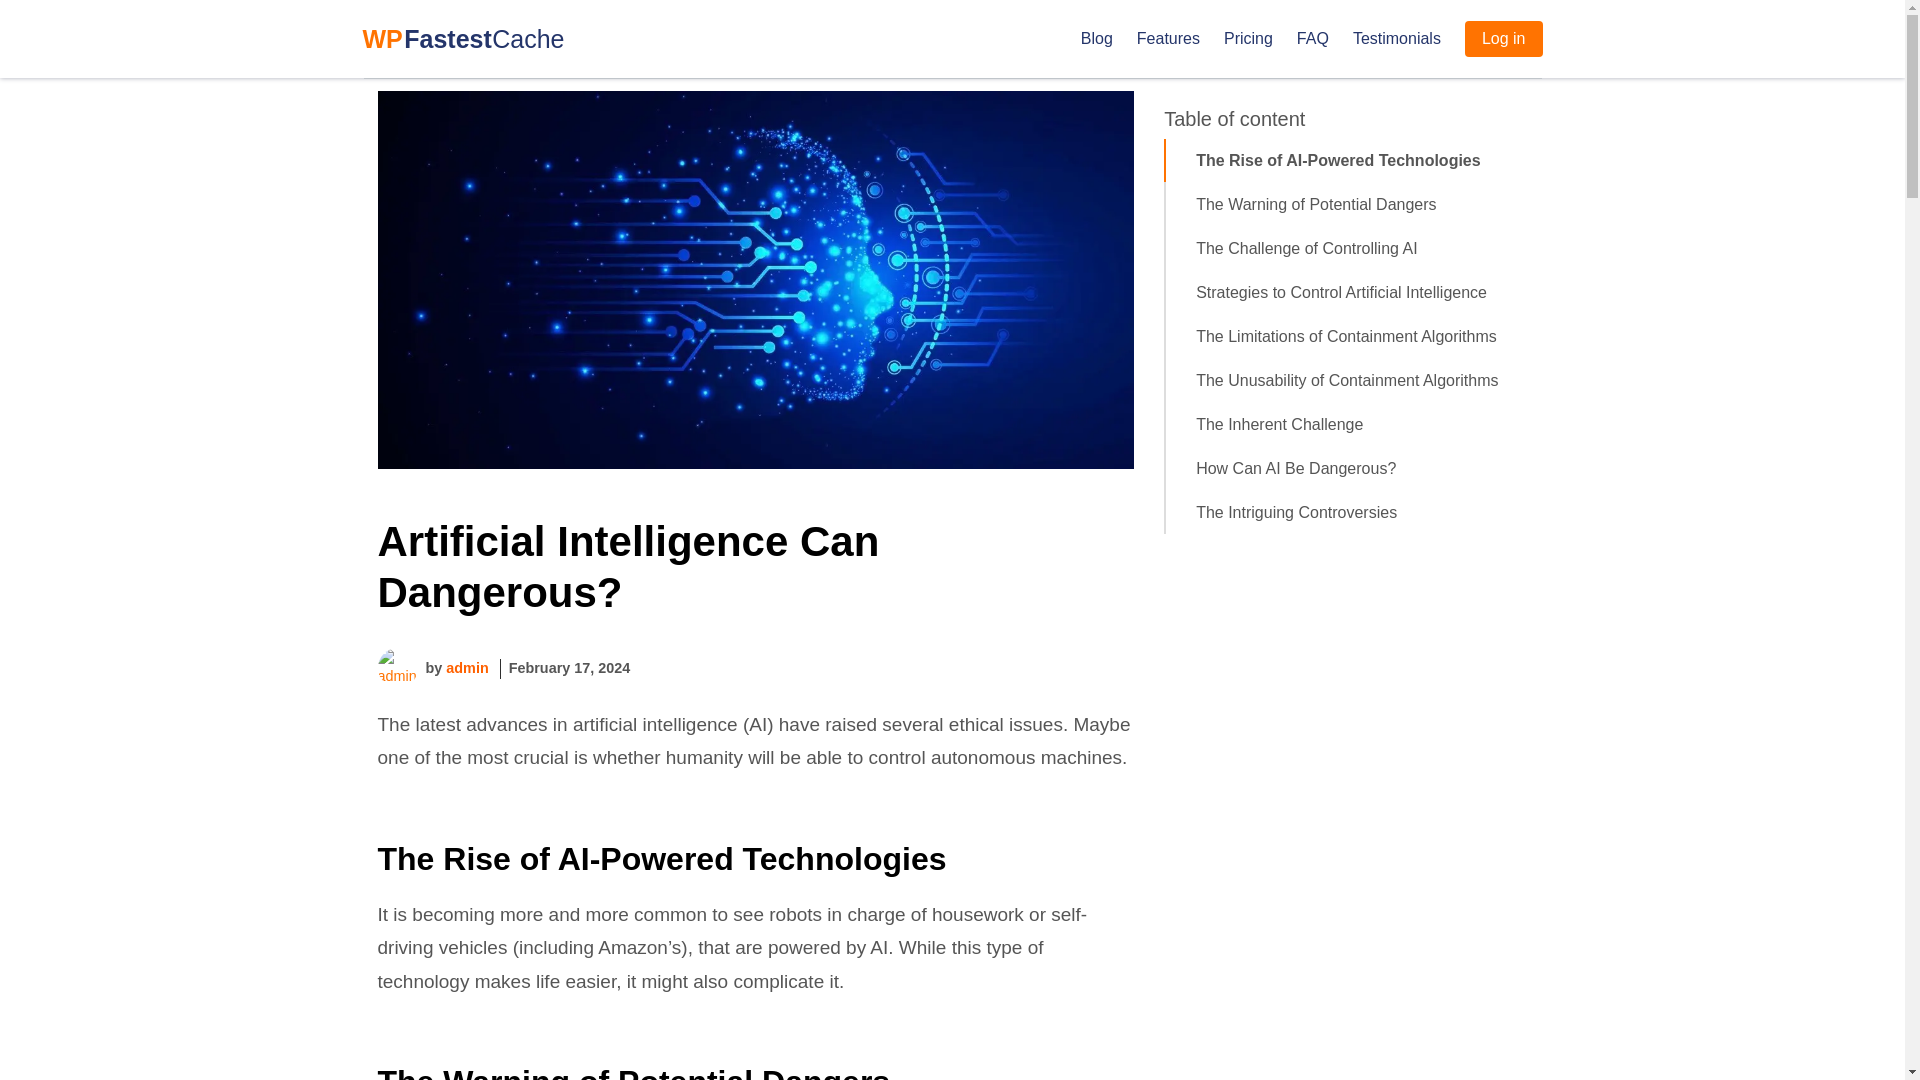 Image resolution: width=1920 pixels, height=1080 pixels. Describe the element at coordinates (1361, 469) in the screenshot. I see `How Can AI Be Dangerous?` at that location.